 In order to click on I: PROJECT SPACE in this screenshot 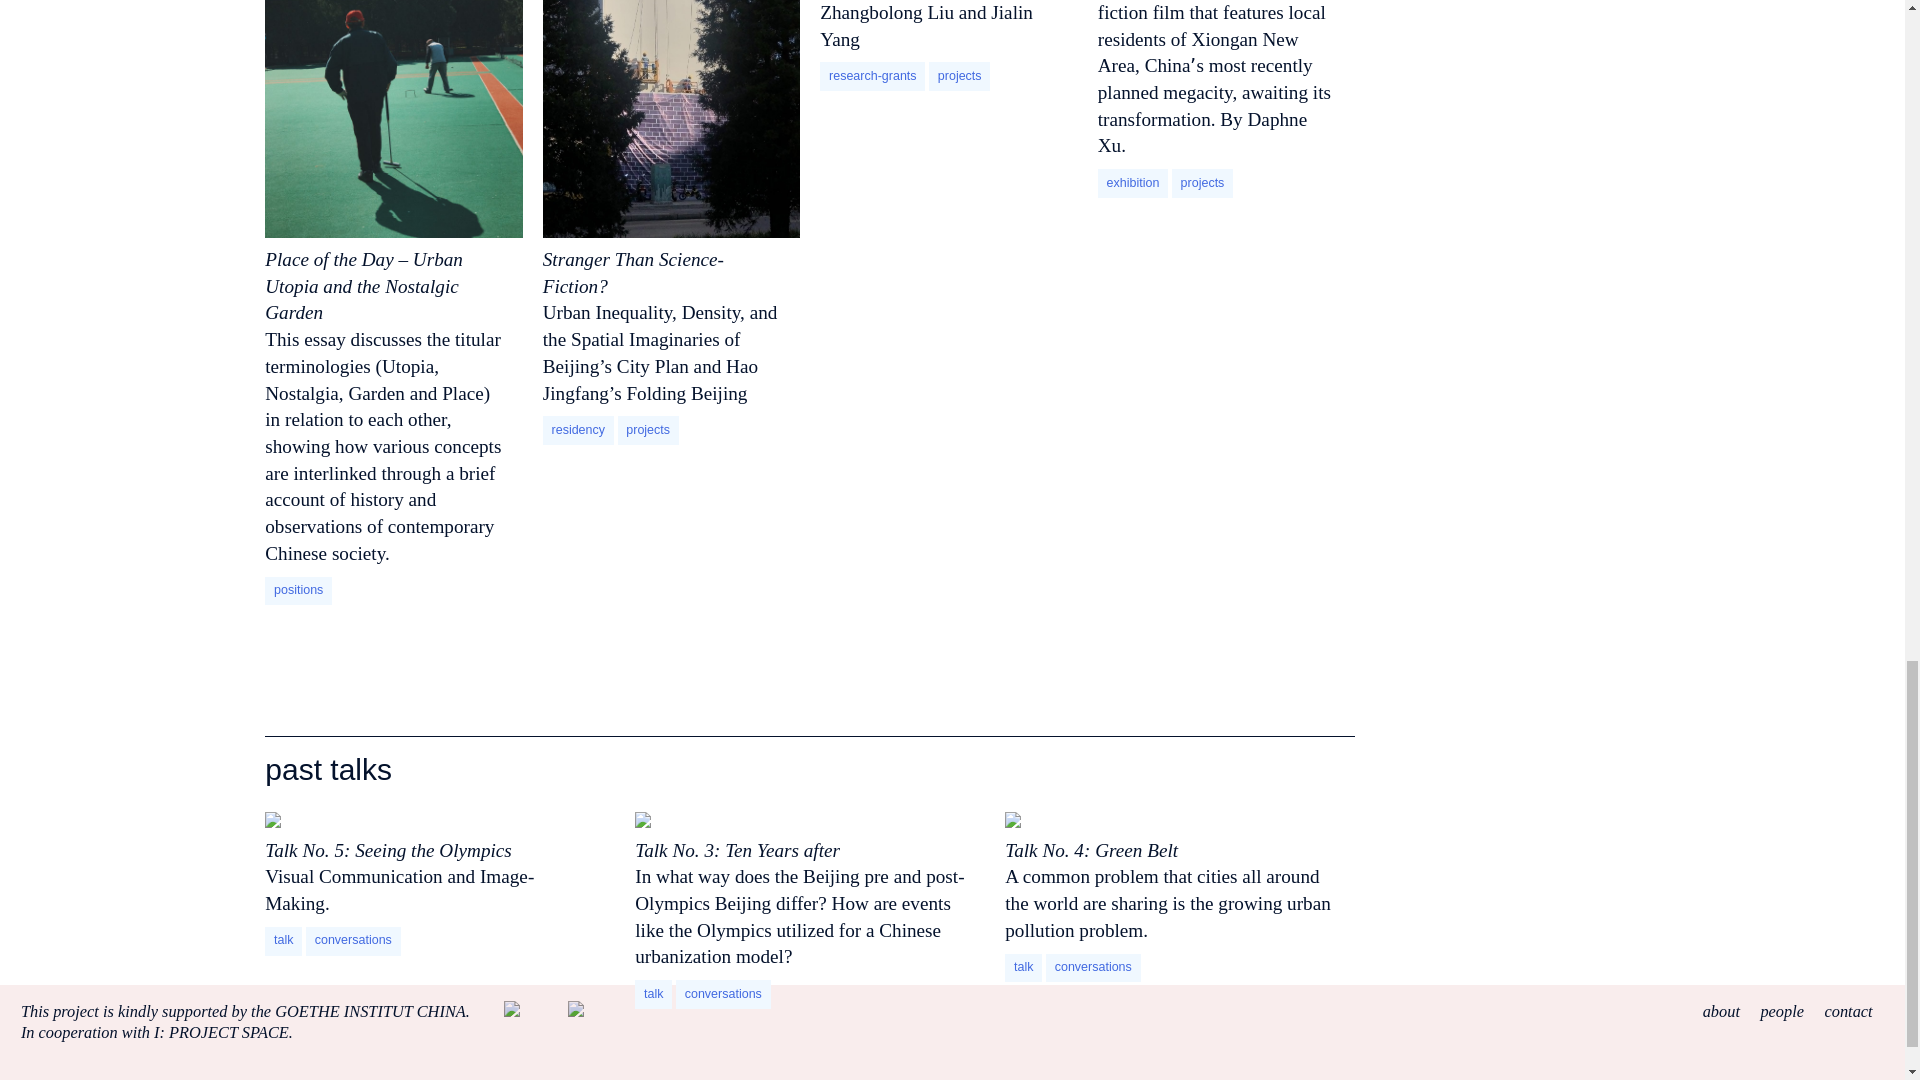, I will do `click(221, 1032)`.